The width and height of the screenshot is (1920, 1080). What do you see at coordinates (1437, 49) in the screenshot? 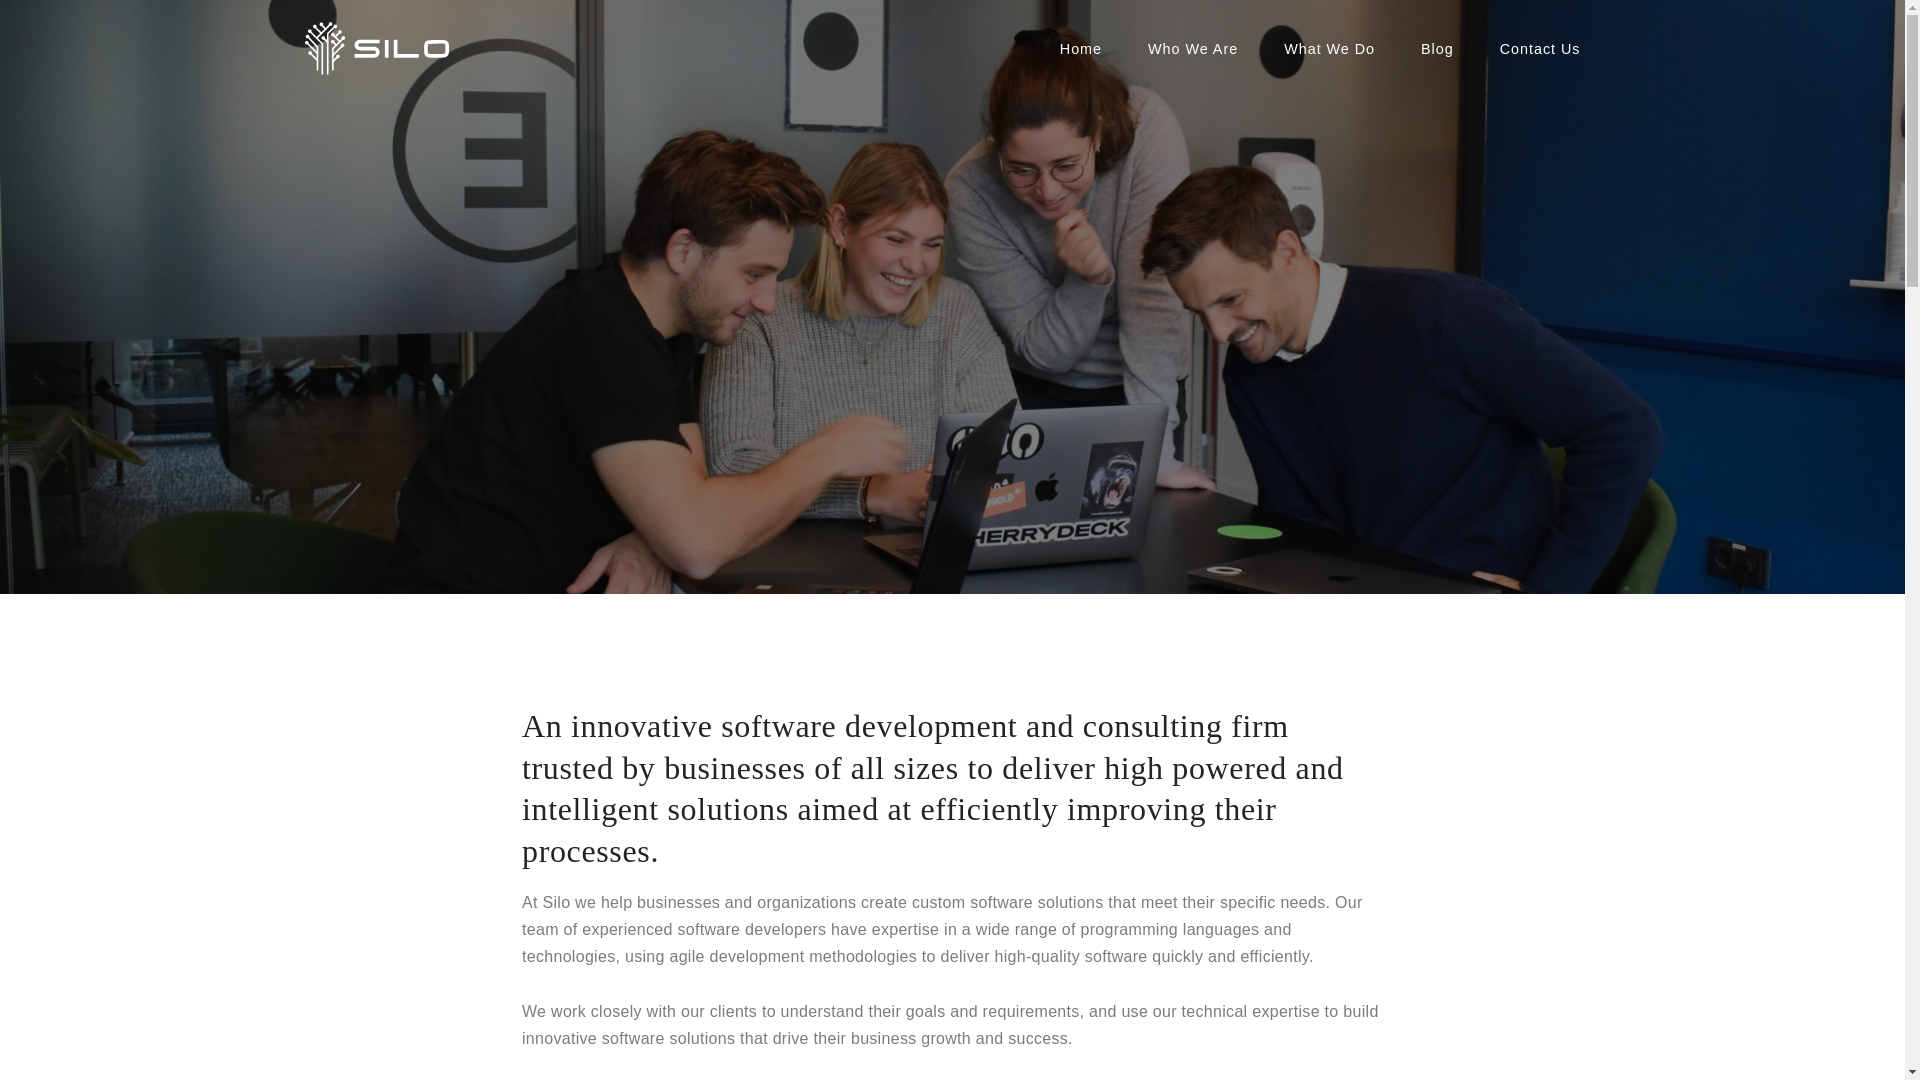
I see `Blog` at bounding box center [1437, 49].